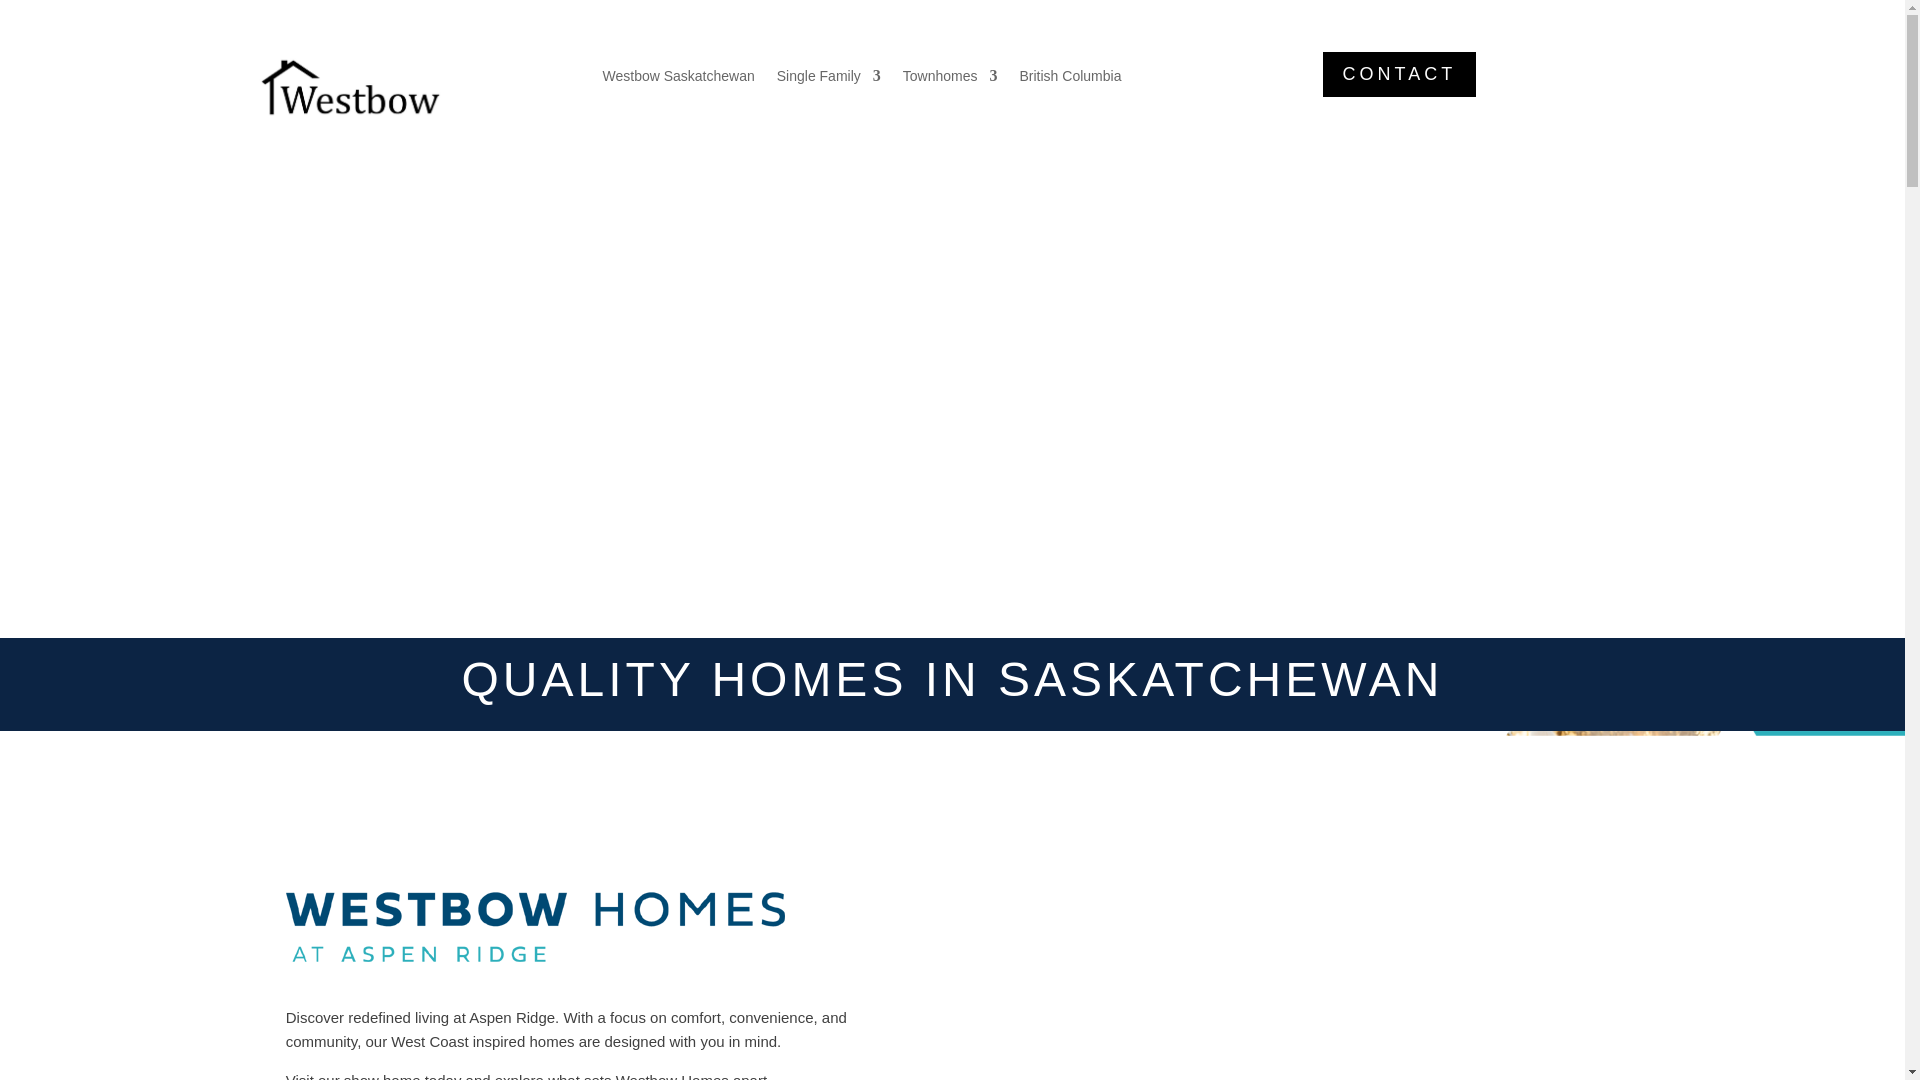 The image size is (1920, 1080). What do you see at coordinates (1070, 80) in the screenshot?
I see `British Columbia` at bounding box center [1070, 80].